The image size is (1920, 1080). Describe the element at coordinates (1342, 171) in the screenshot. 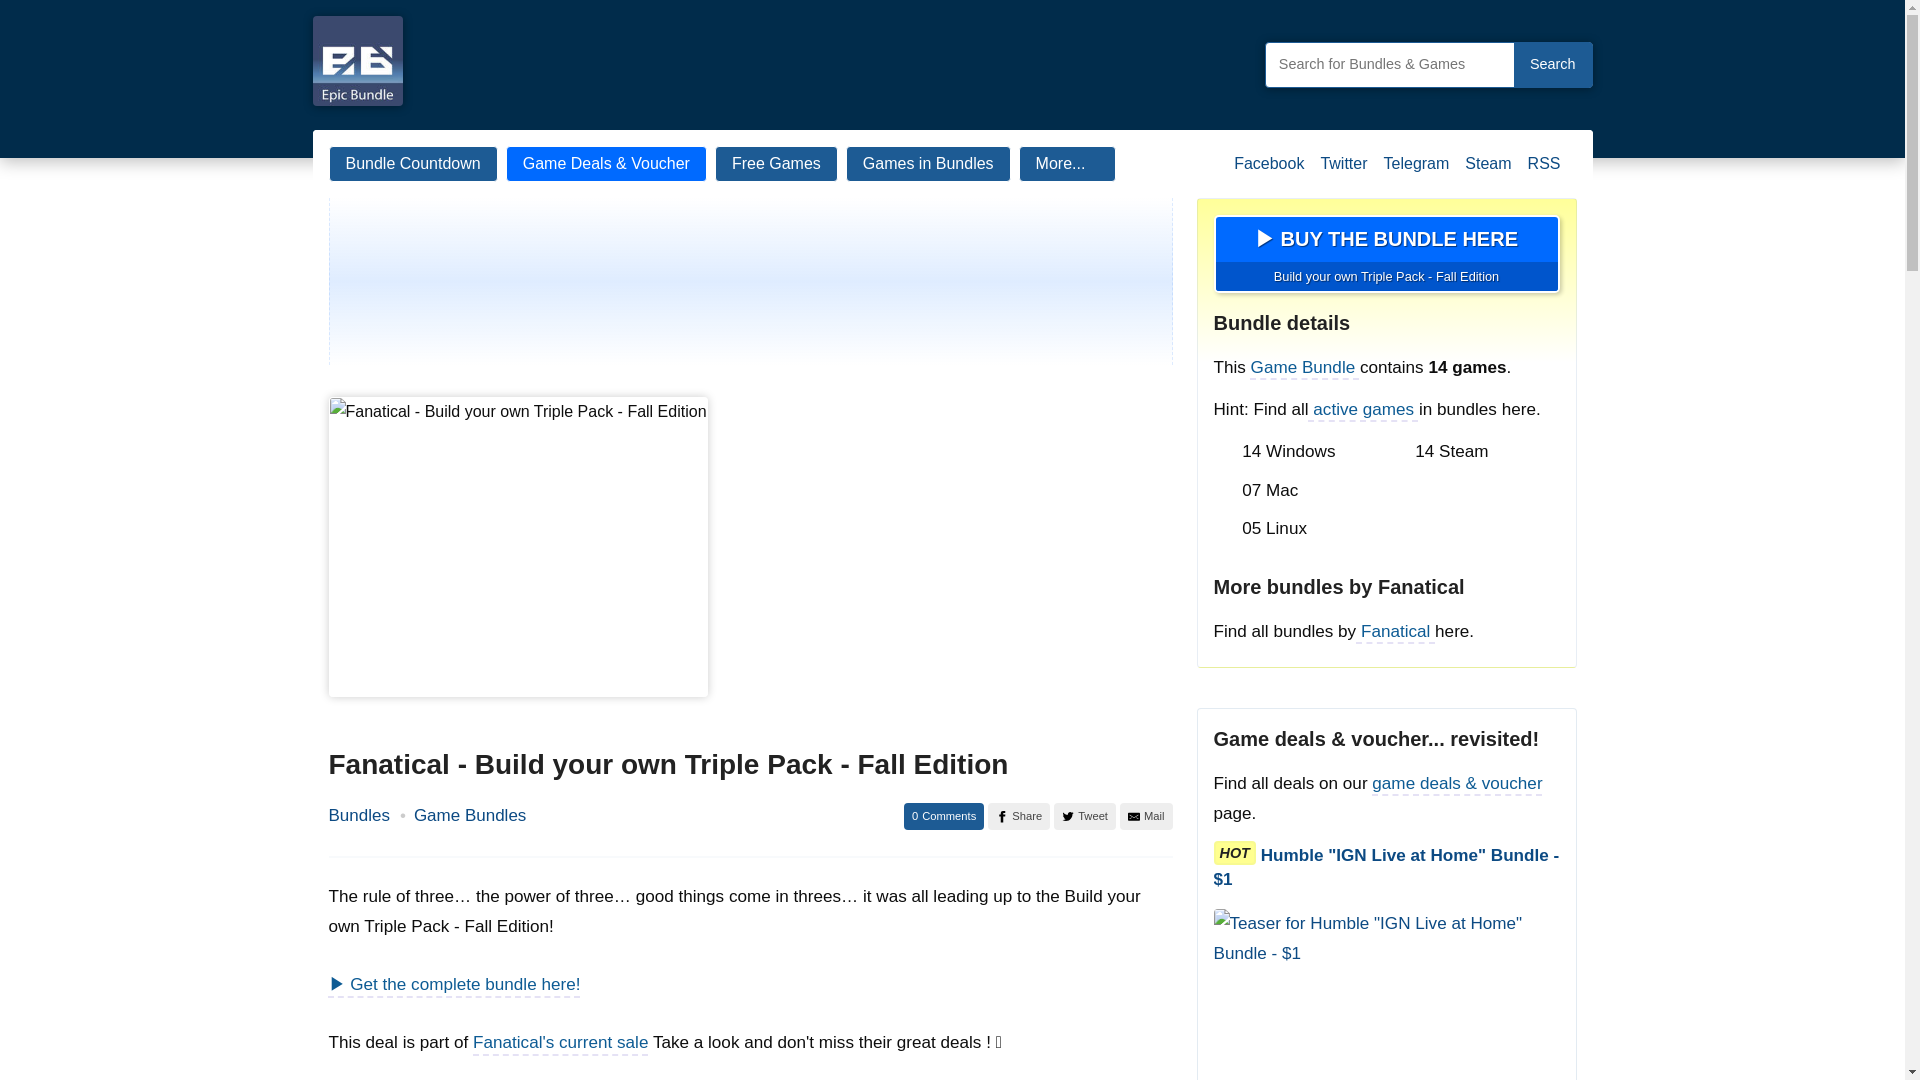

I see `Twitter` at that location.